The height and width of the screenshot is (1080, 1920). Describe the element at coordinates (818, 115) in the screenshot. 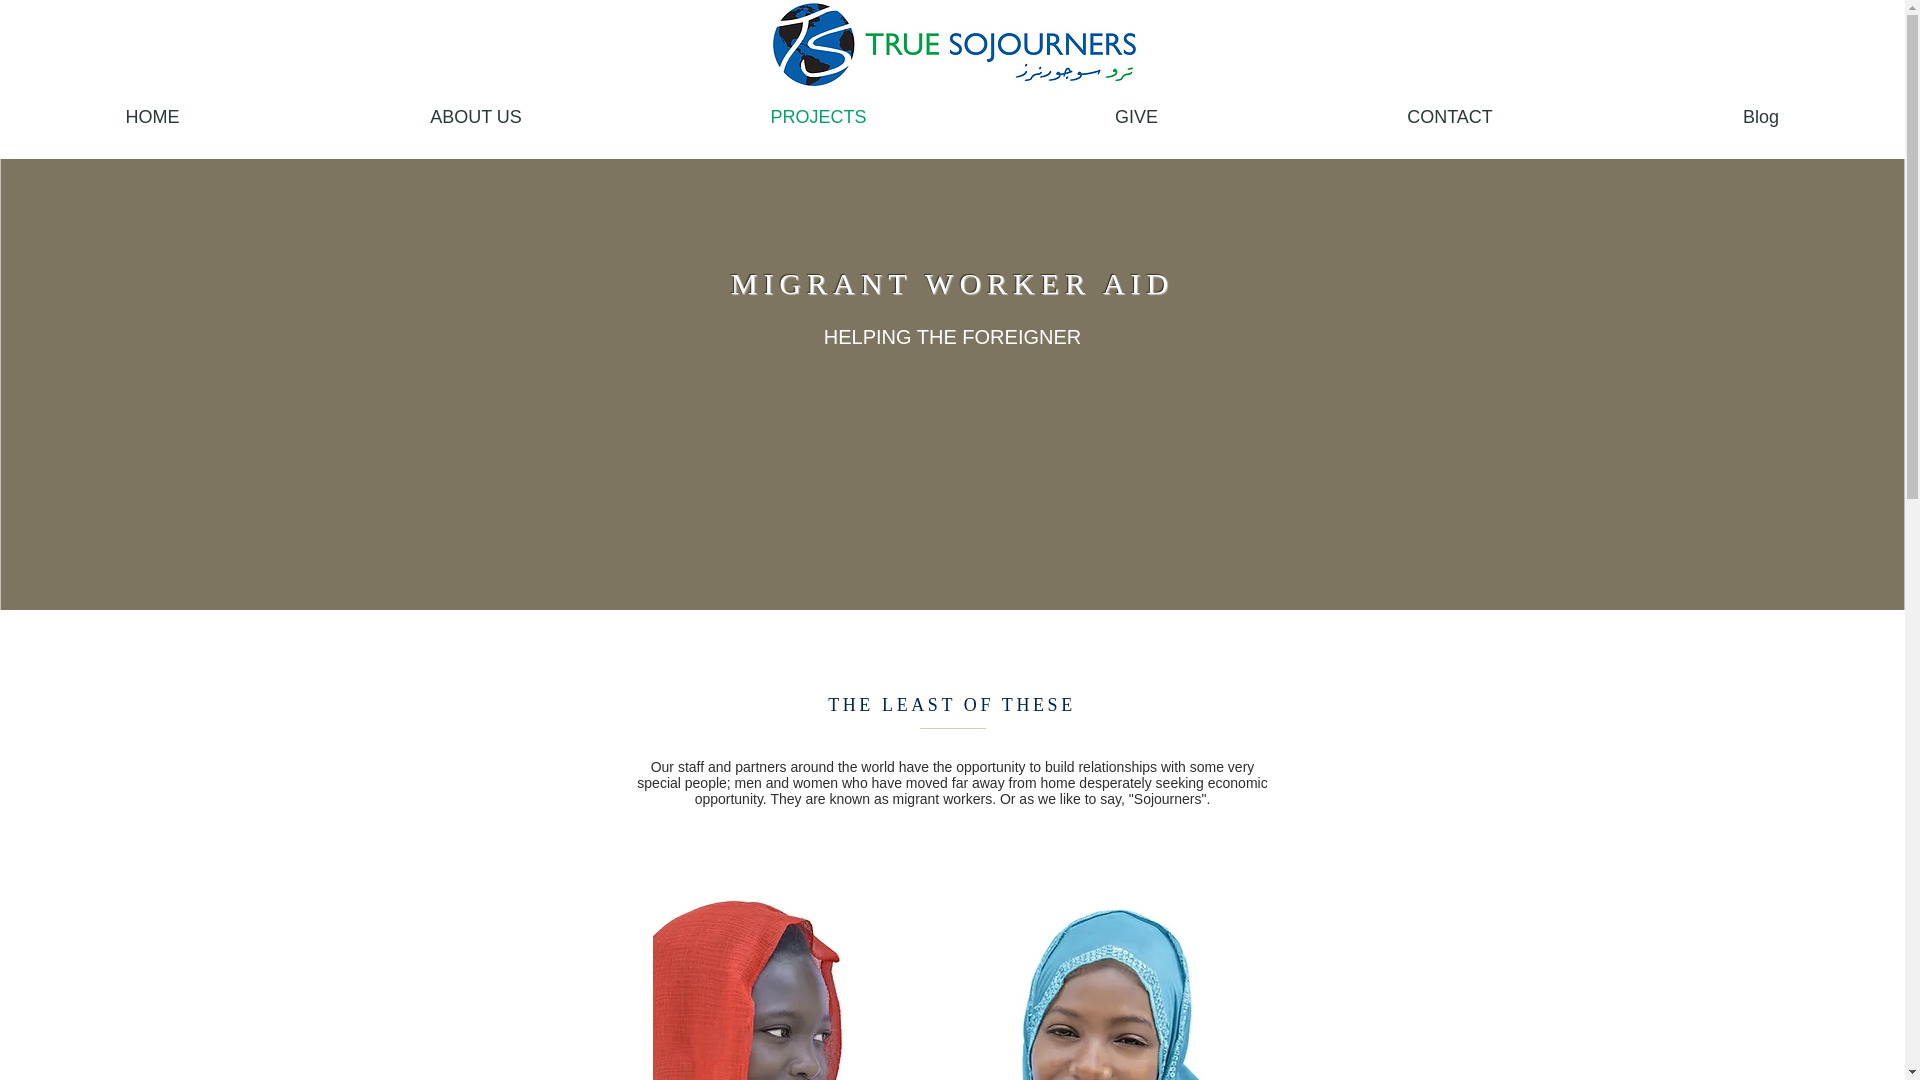

I see `PROJECTS` at that location.